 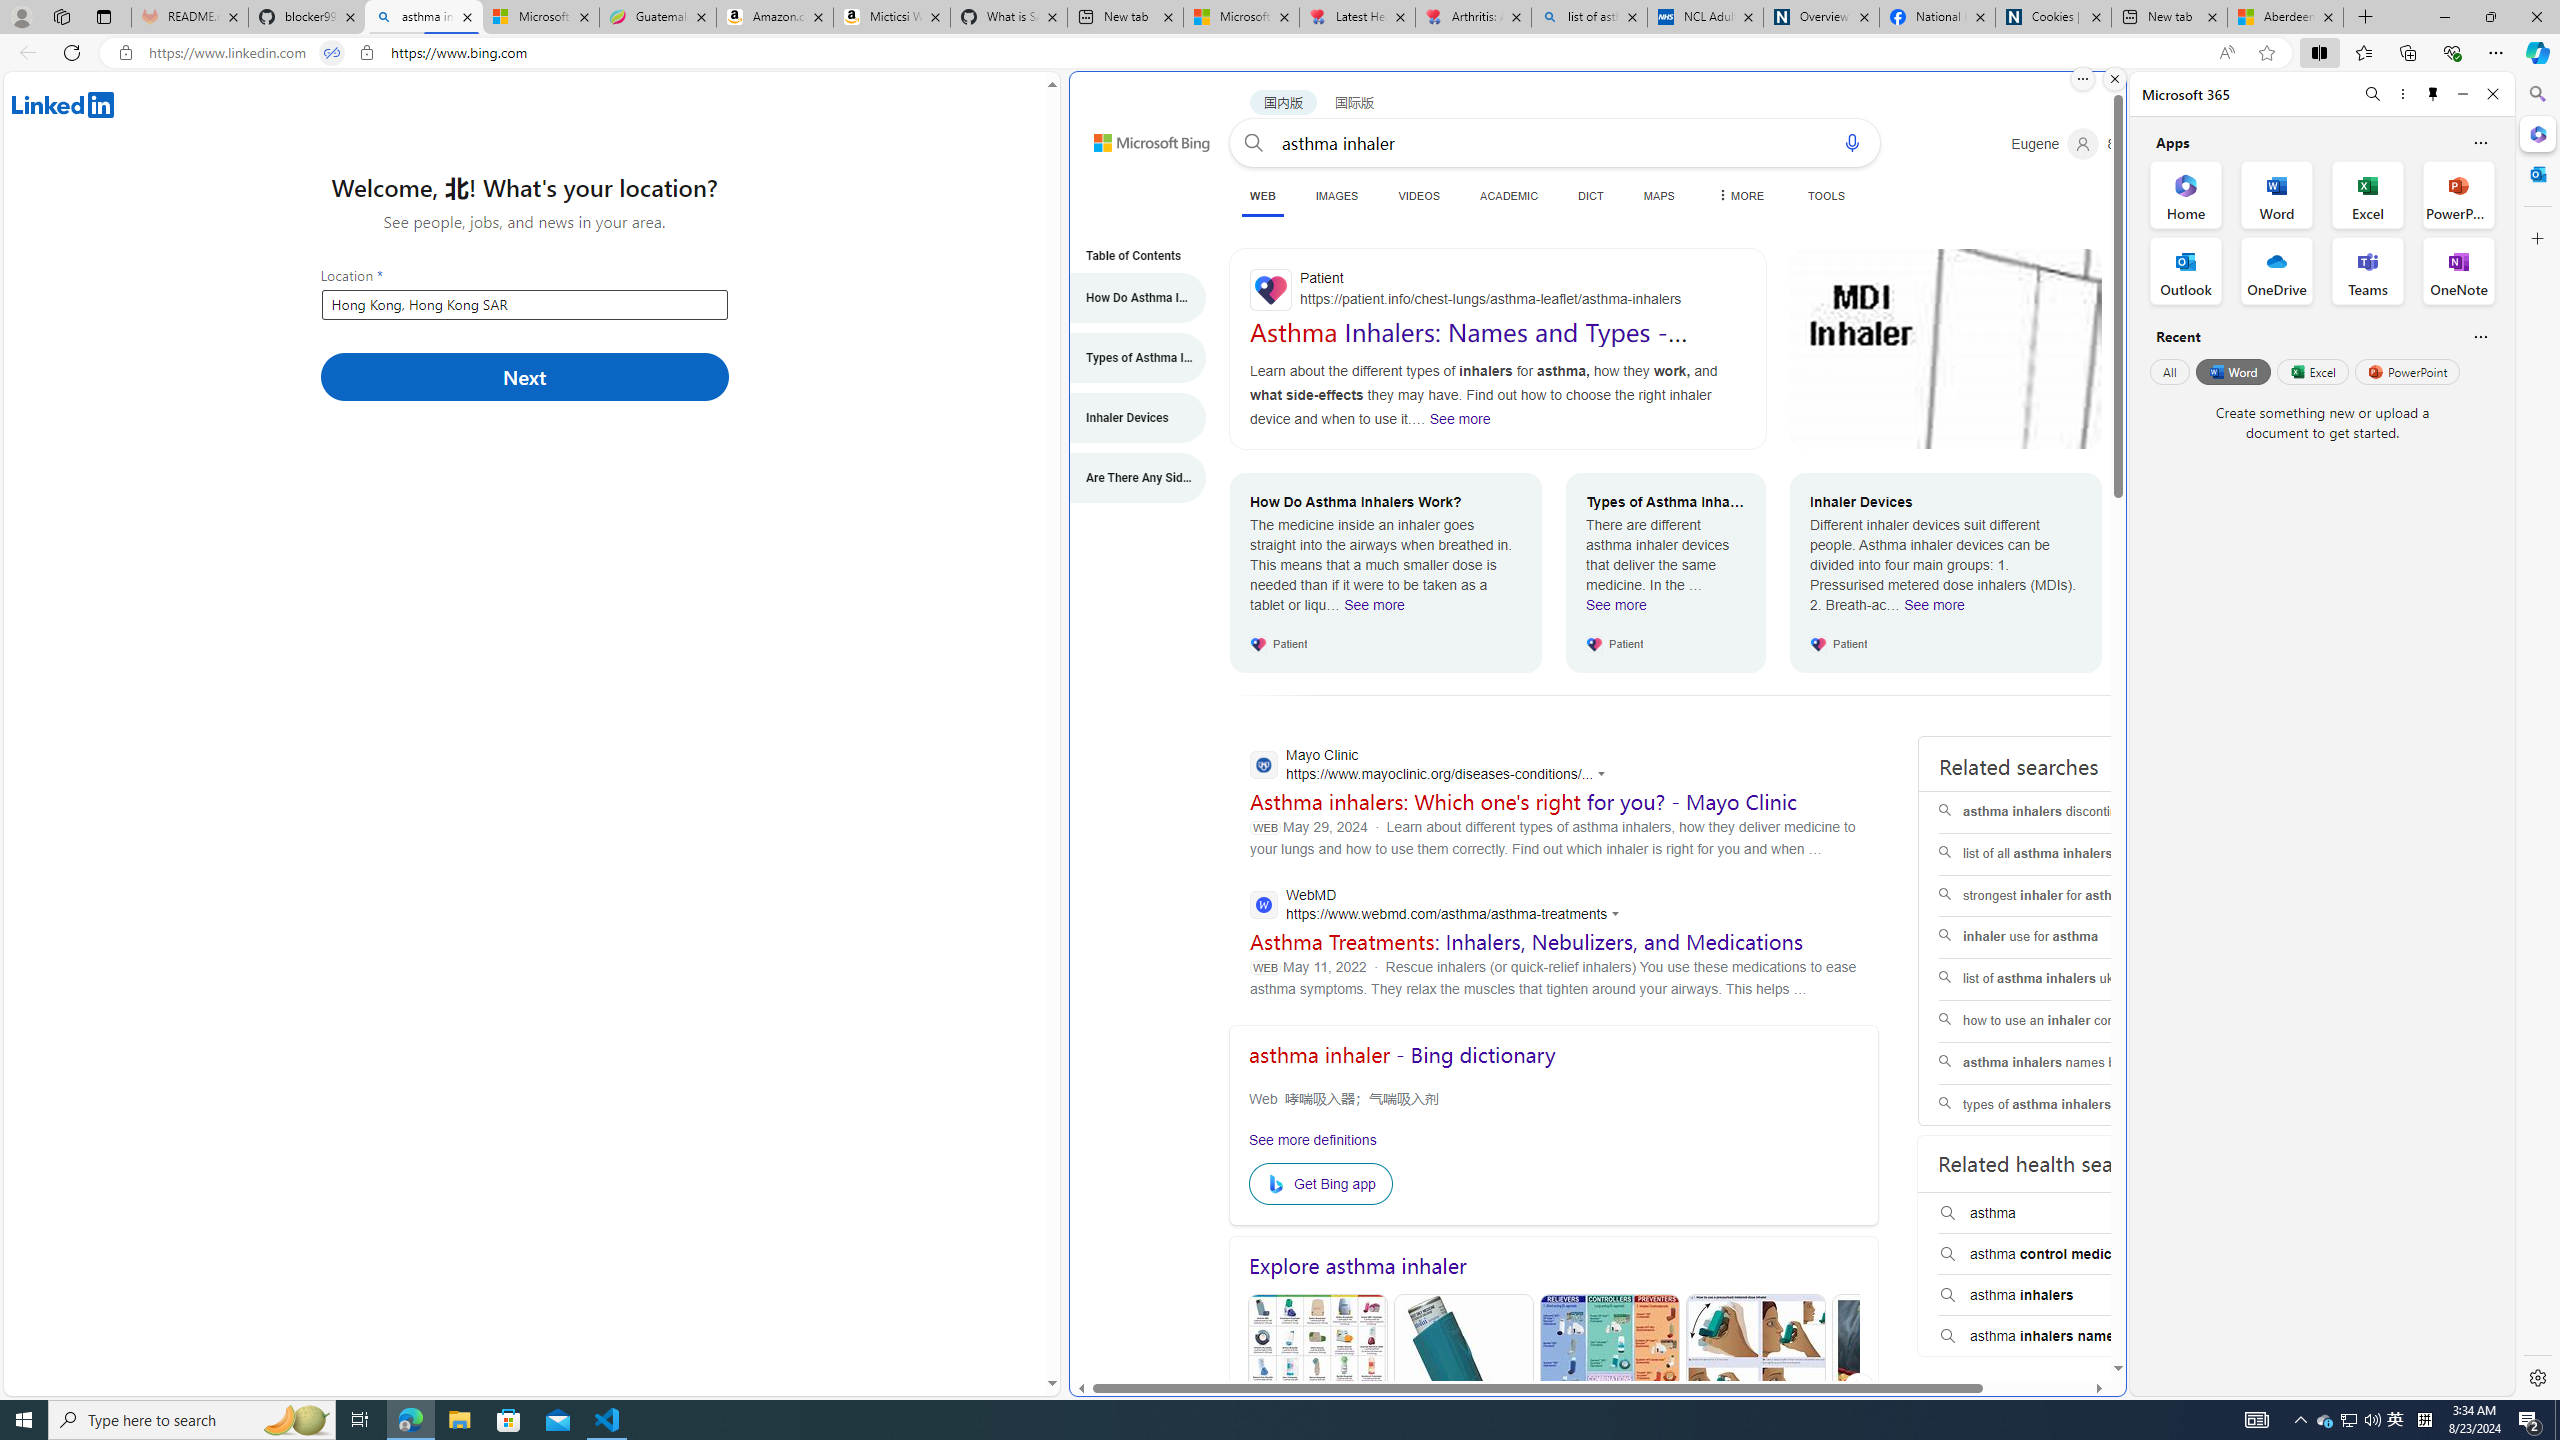 What do you see at coordinates (1127, 418) in the screenshot?
I see `Inhaler Devices` at bounding box center [1127, 418].